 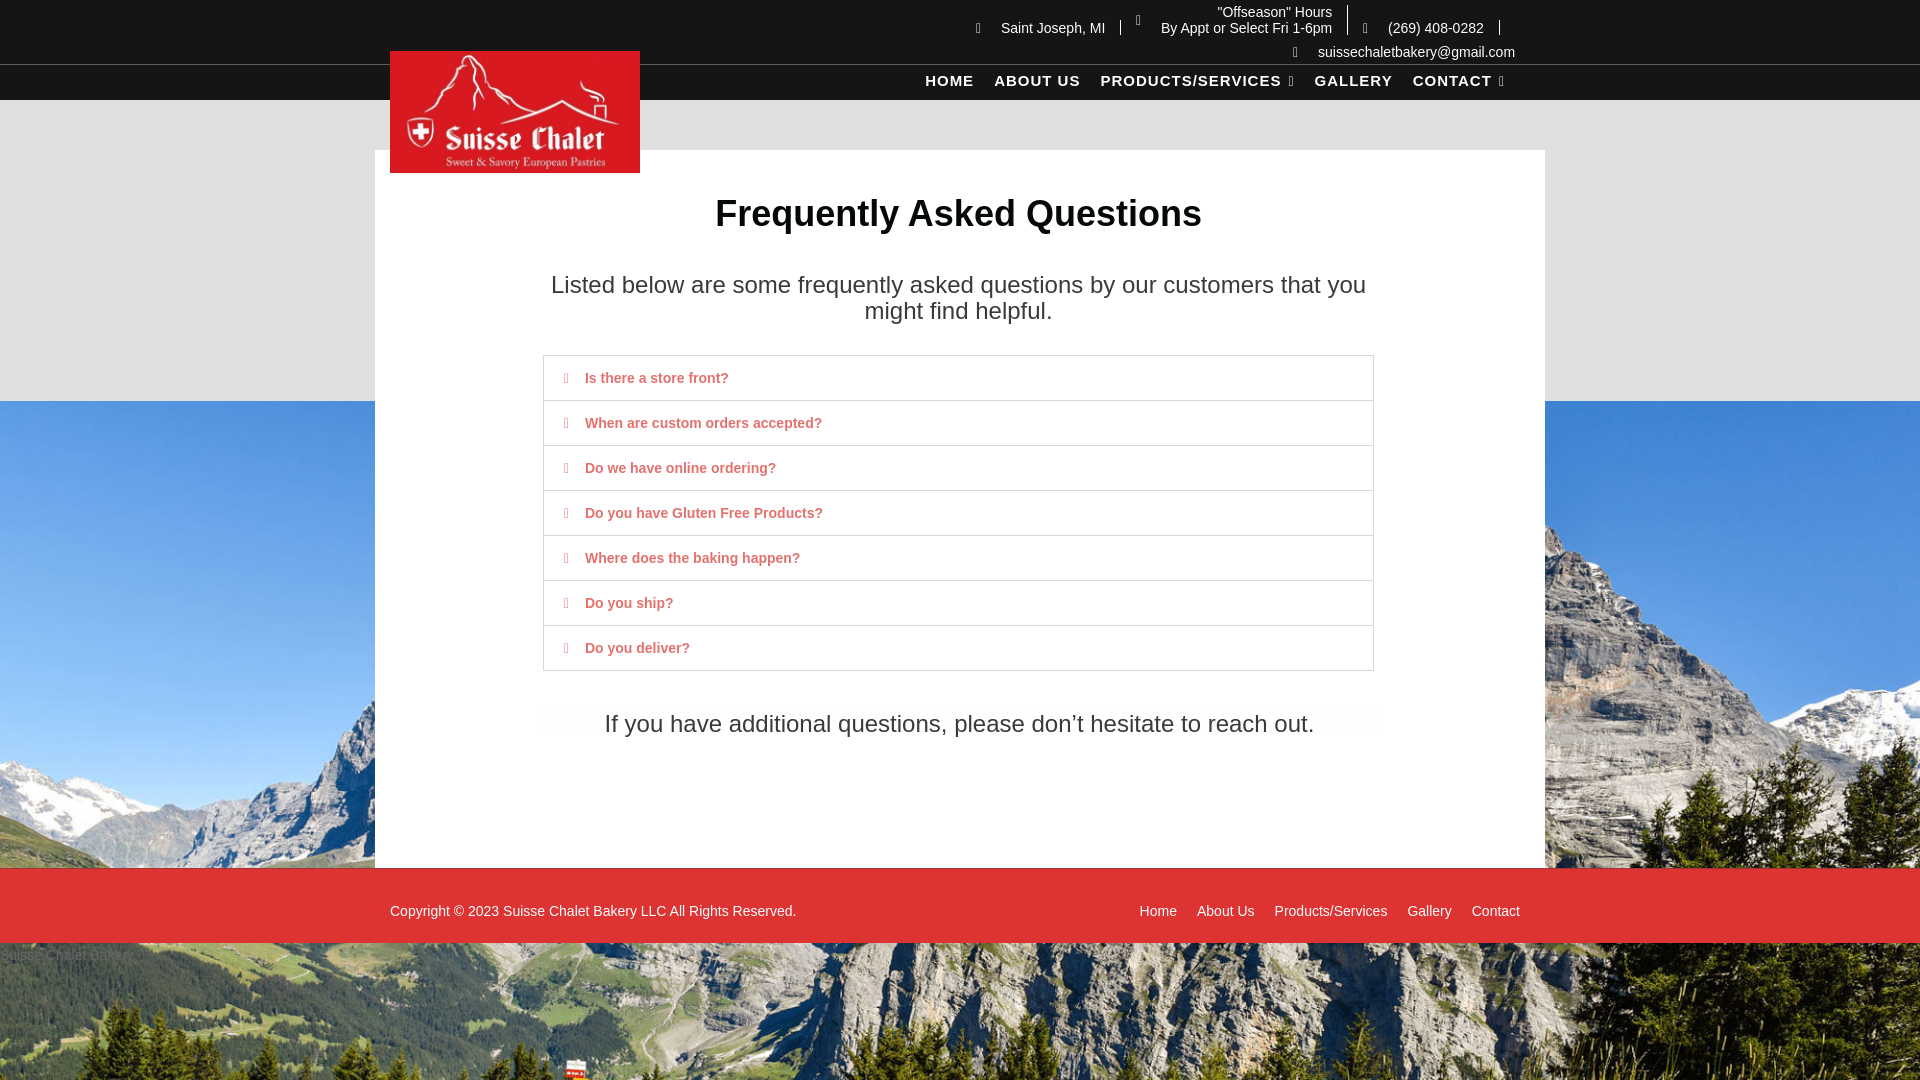 I want to click on Do we have online ordering?, so click(x=680, y=468).